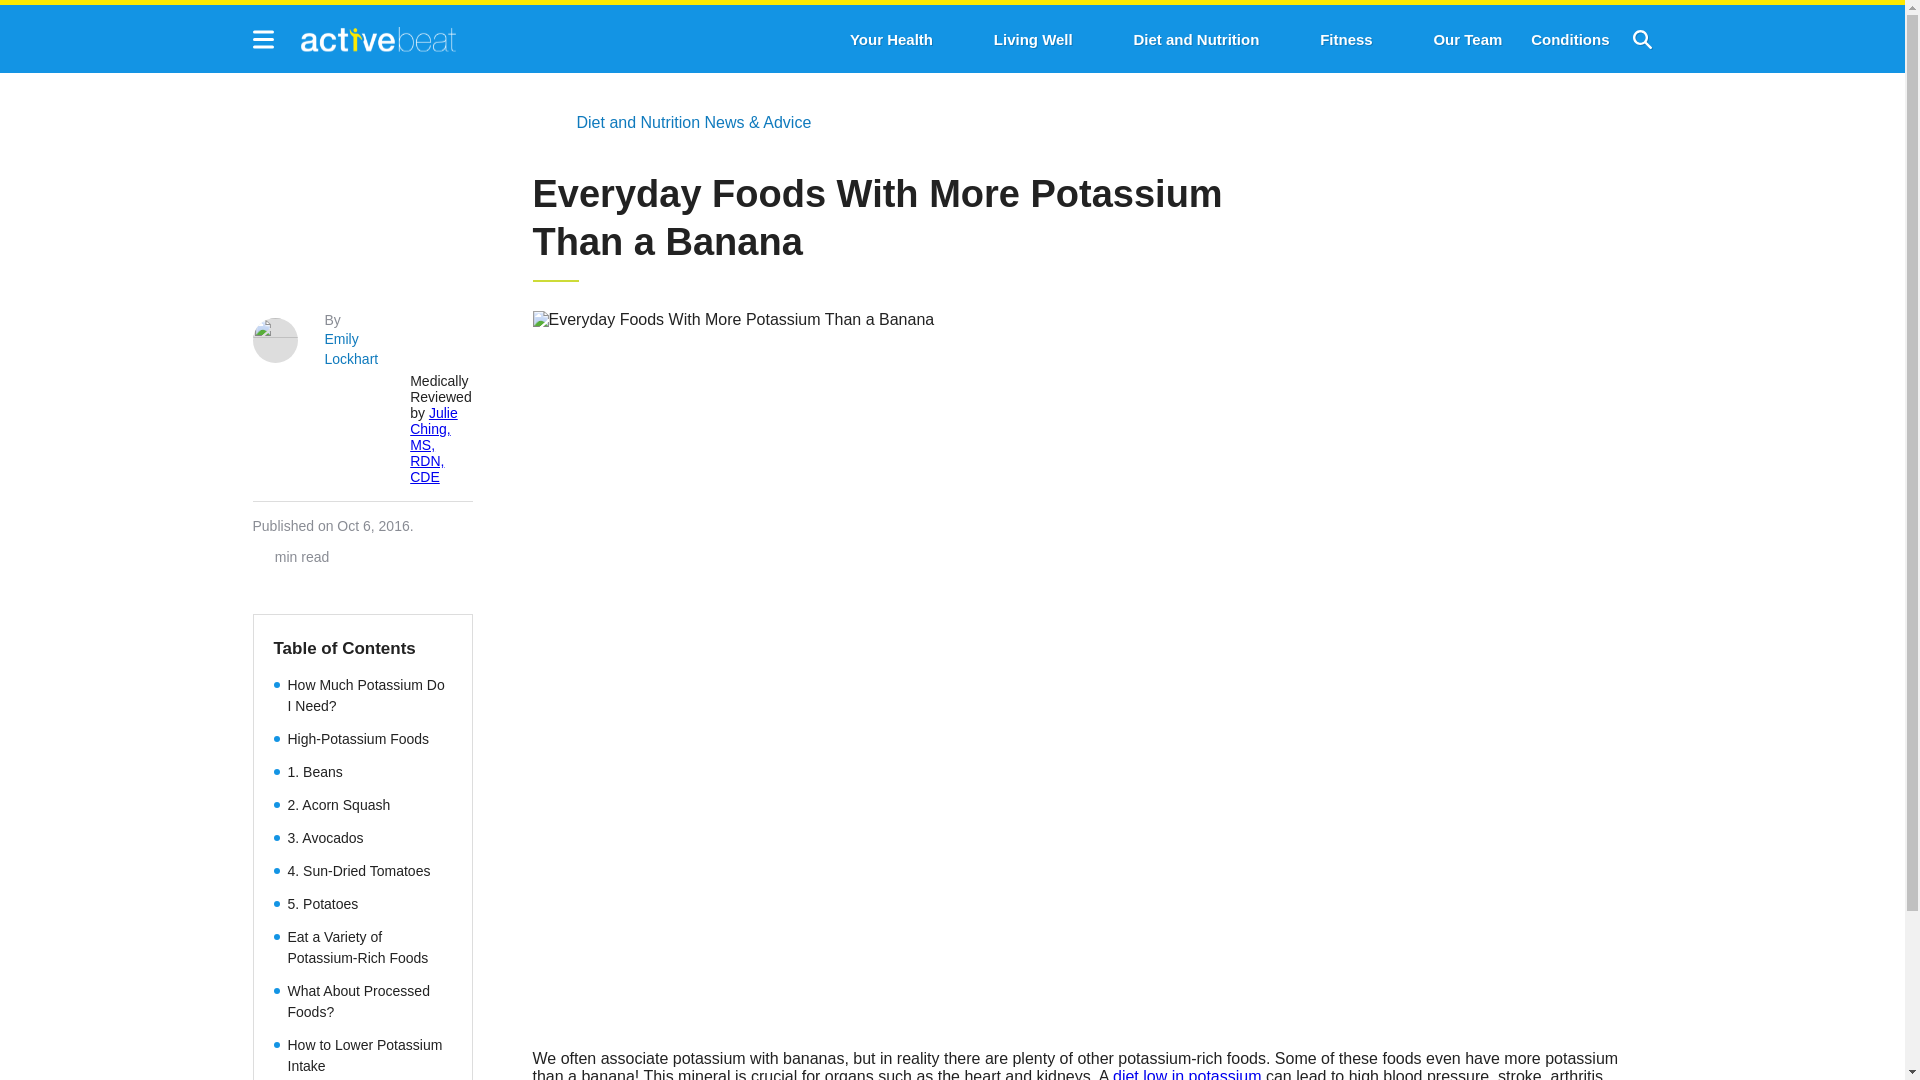  Describe the element at coordinates (892, 39) in the screenshot. I see `Your Health` at that location.